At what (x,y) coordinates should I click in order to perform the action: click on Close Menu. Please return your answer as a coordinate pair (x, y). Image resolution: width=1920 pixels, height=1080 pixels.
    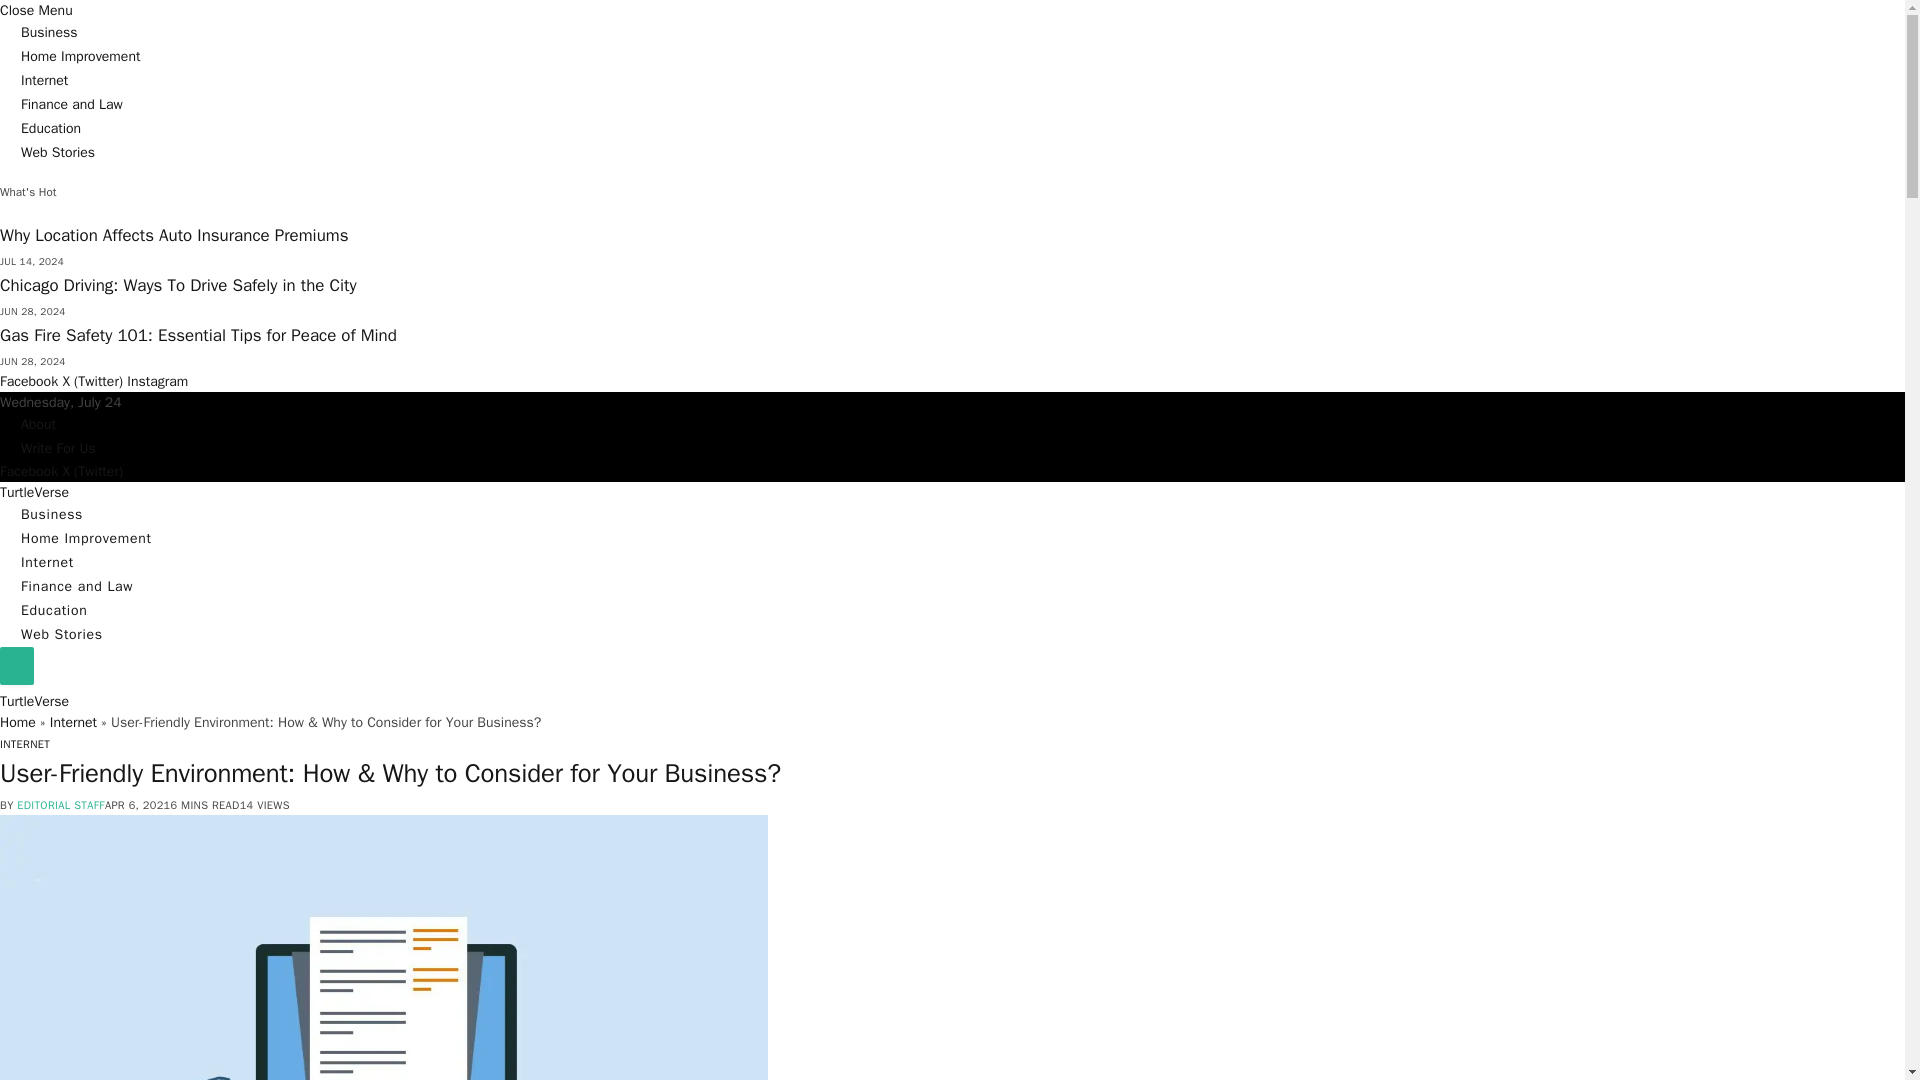
    Looking at the image, I should click on (36, 10).